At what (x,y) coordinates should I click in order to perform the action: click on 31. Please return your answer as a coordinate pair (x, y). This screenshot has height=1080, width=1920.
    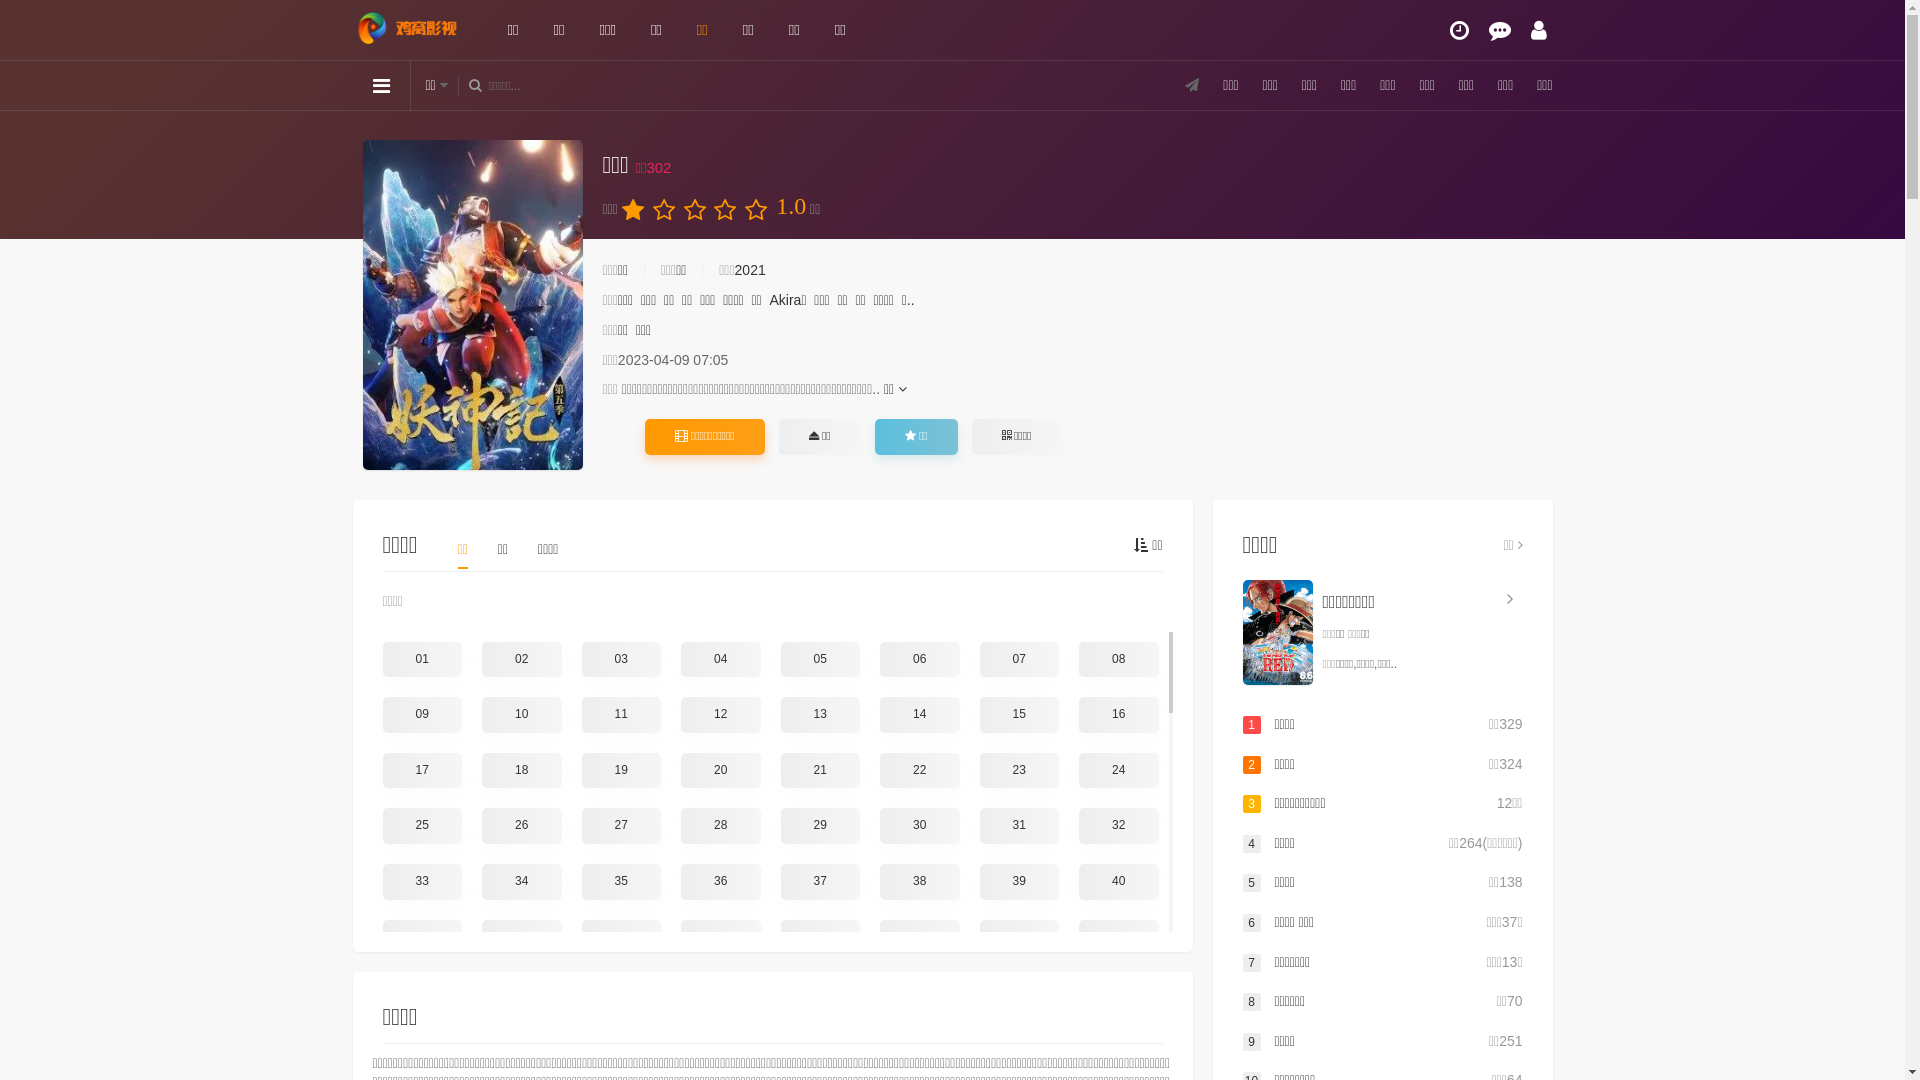
    Looking at the image, I should click on (1020, 826).